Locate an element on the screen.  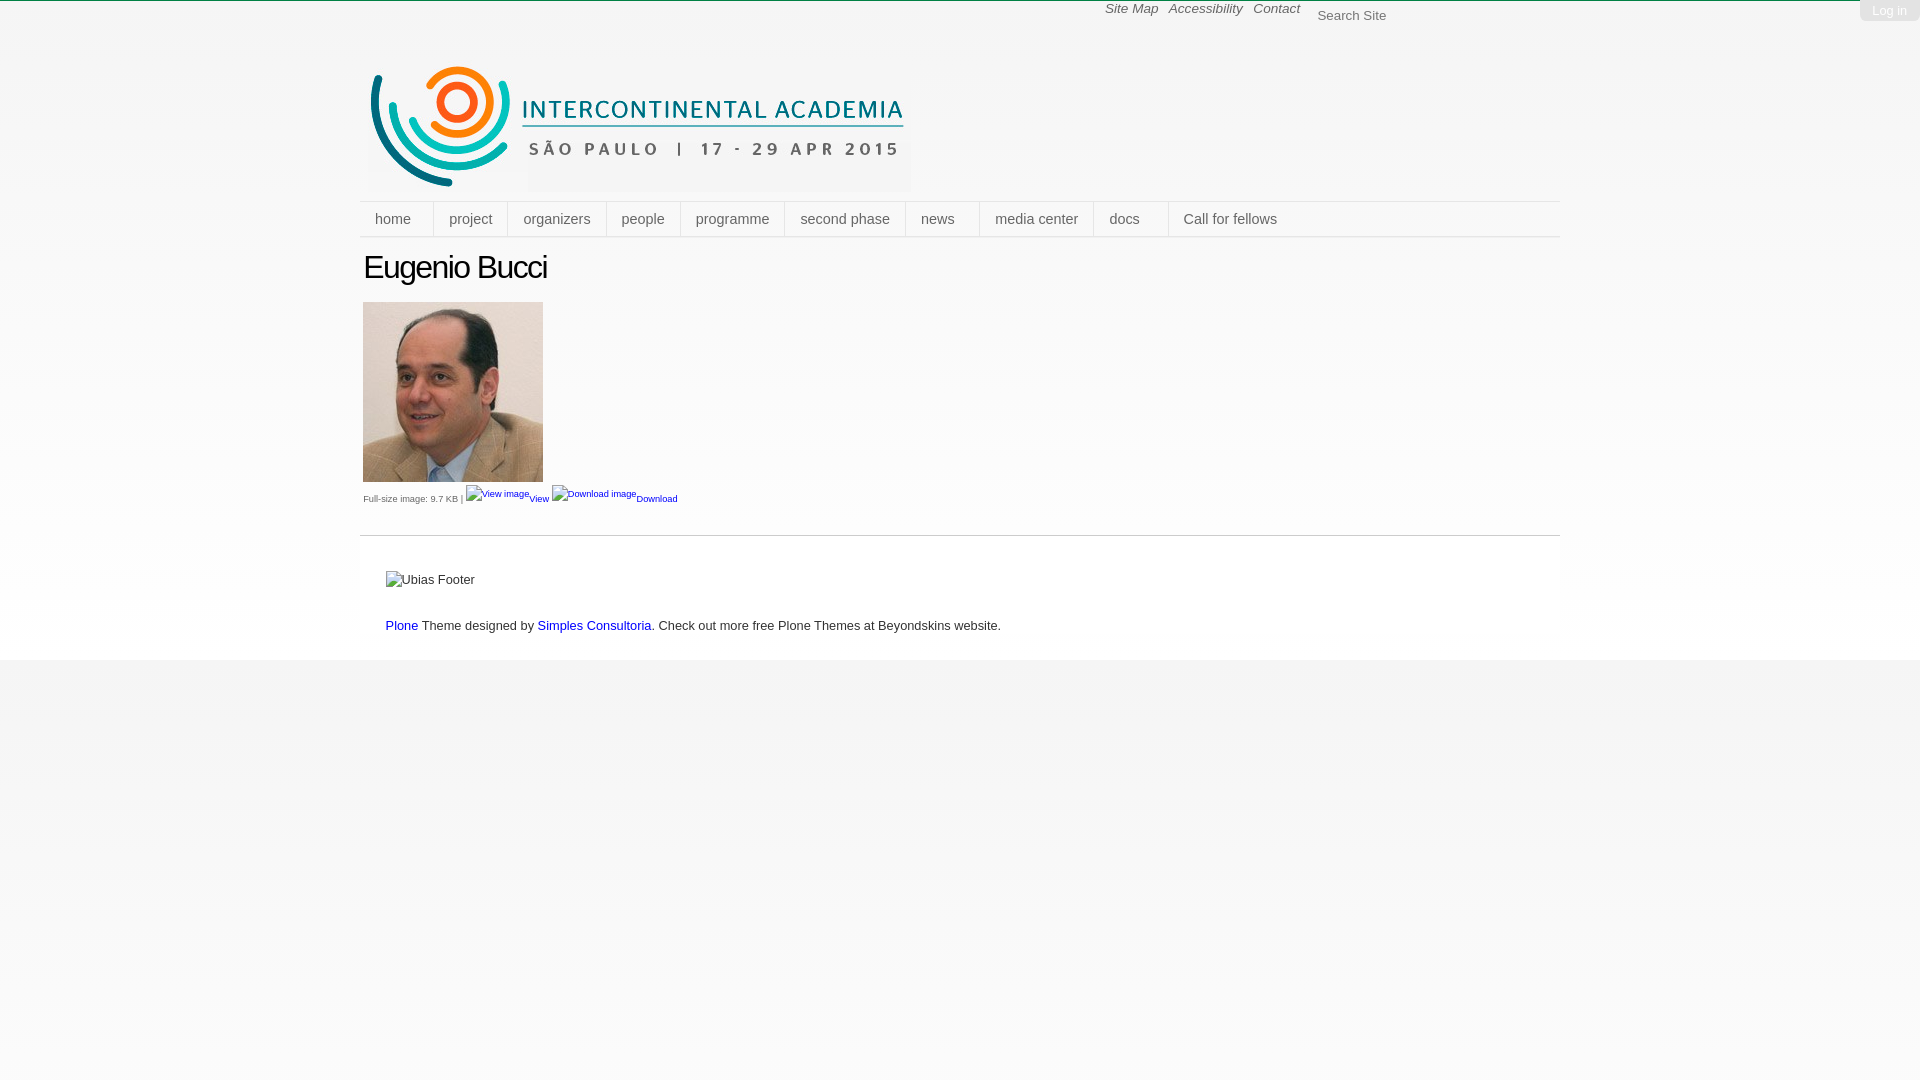
home is located at coordinates (396, 219).